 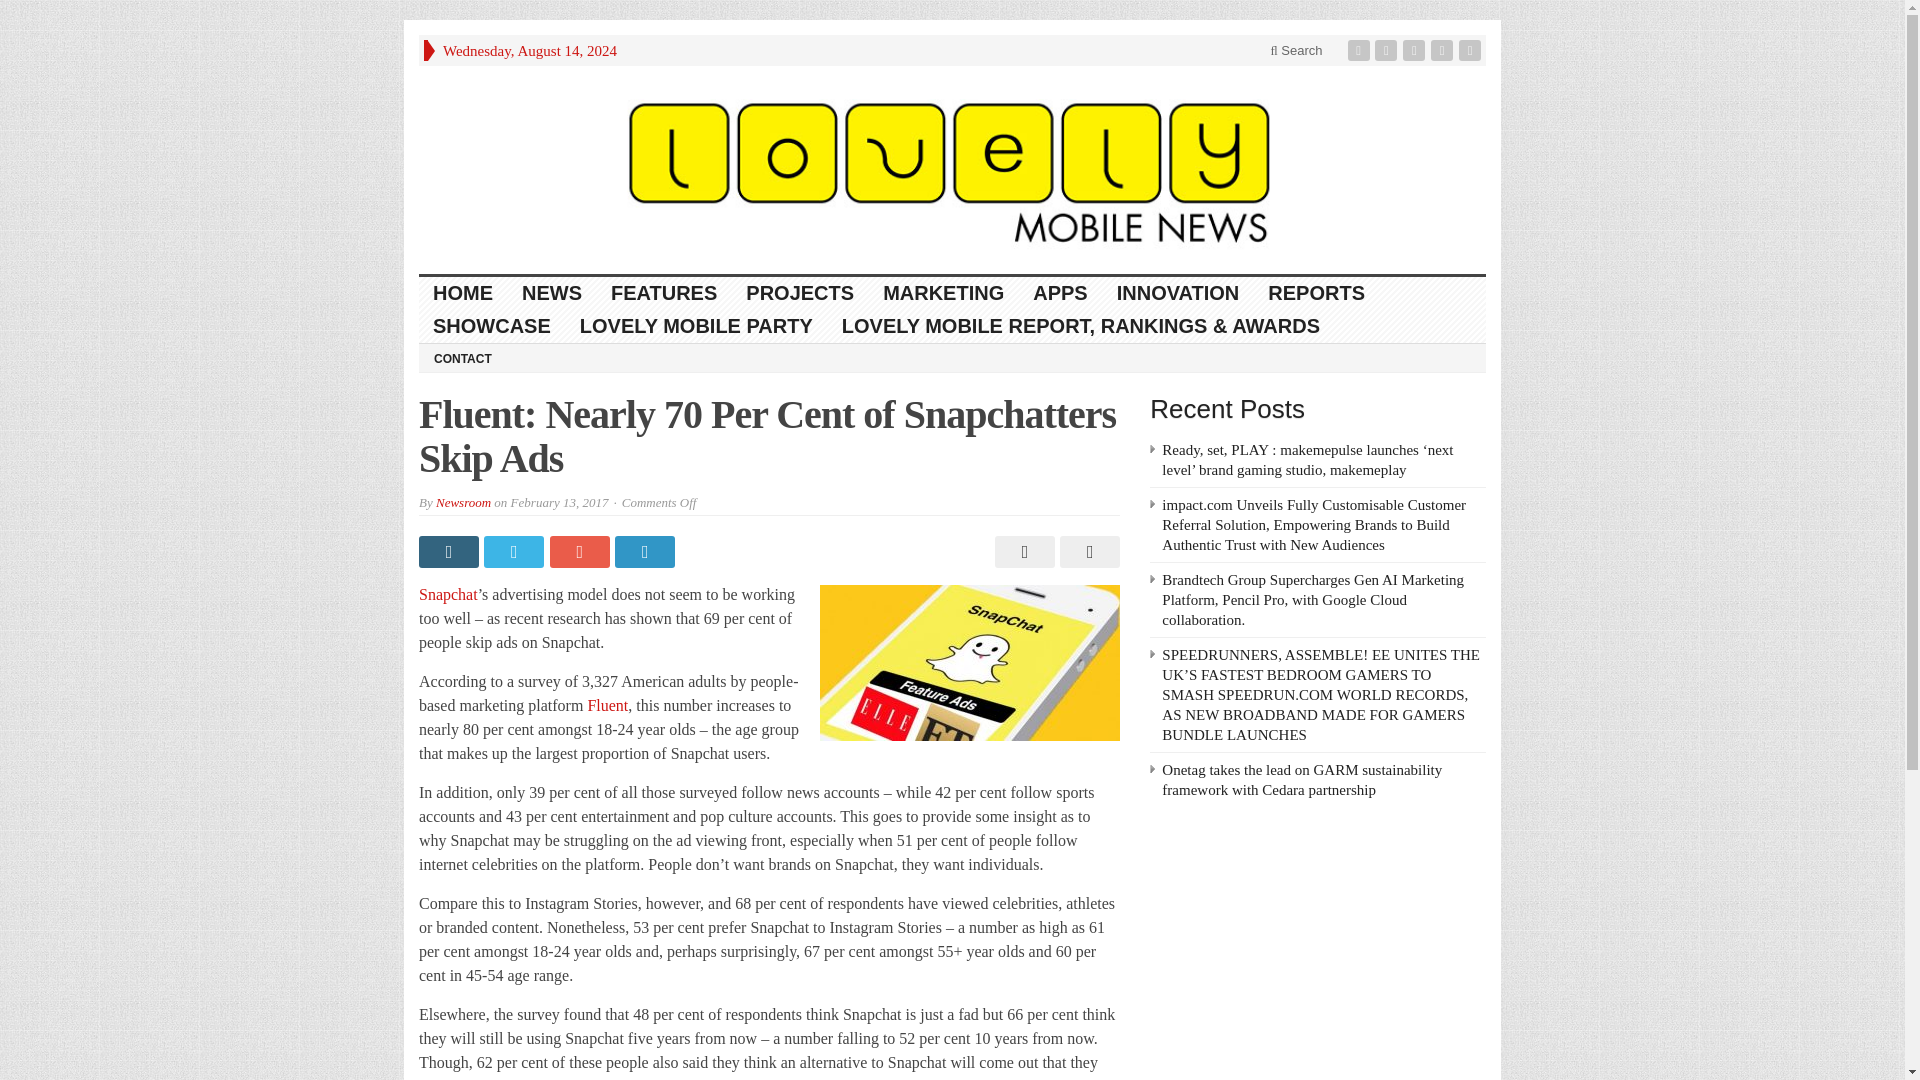 I want to click on REPORTS, so click(x=1316, y=292).